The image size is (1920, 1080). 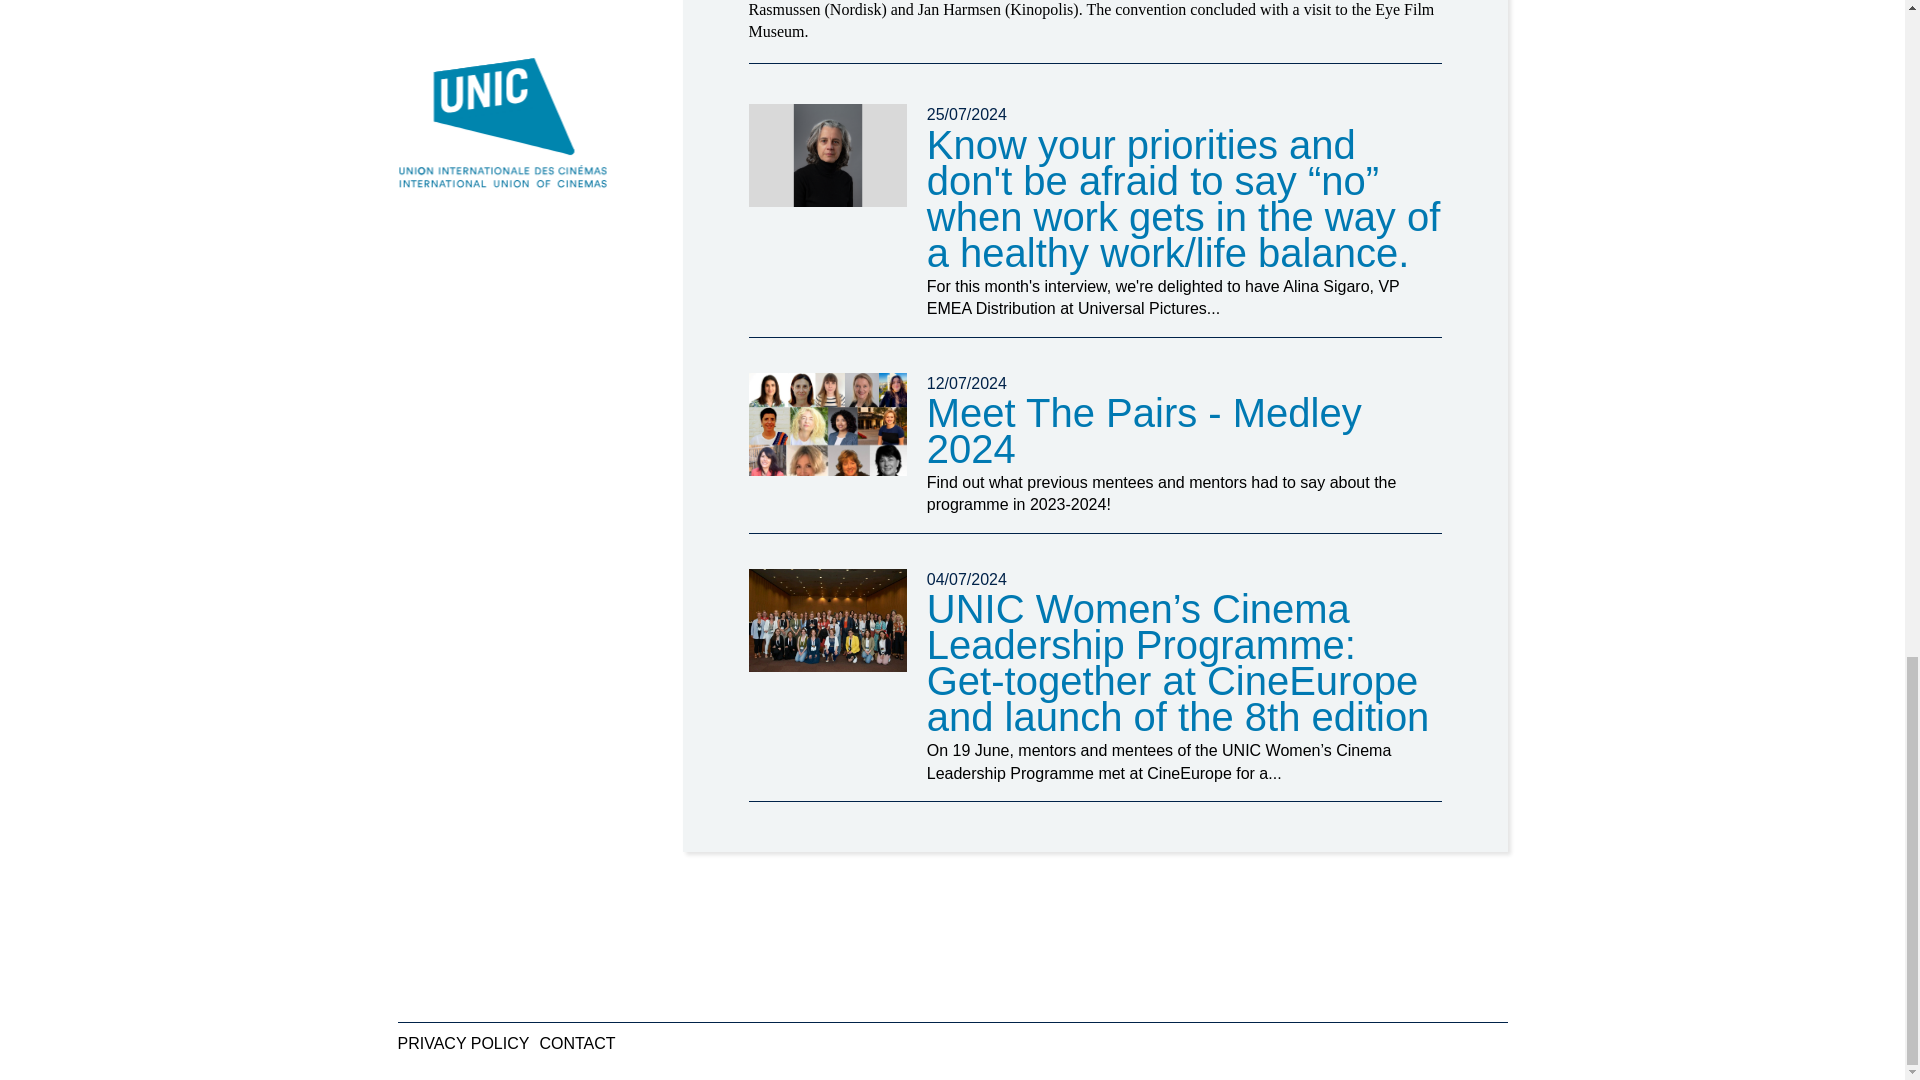 I want to click on Meet The Pairs - Medley 2024, so click(x=1144, y=430).